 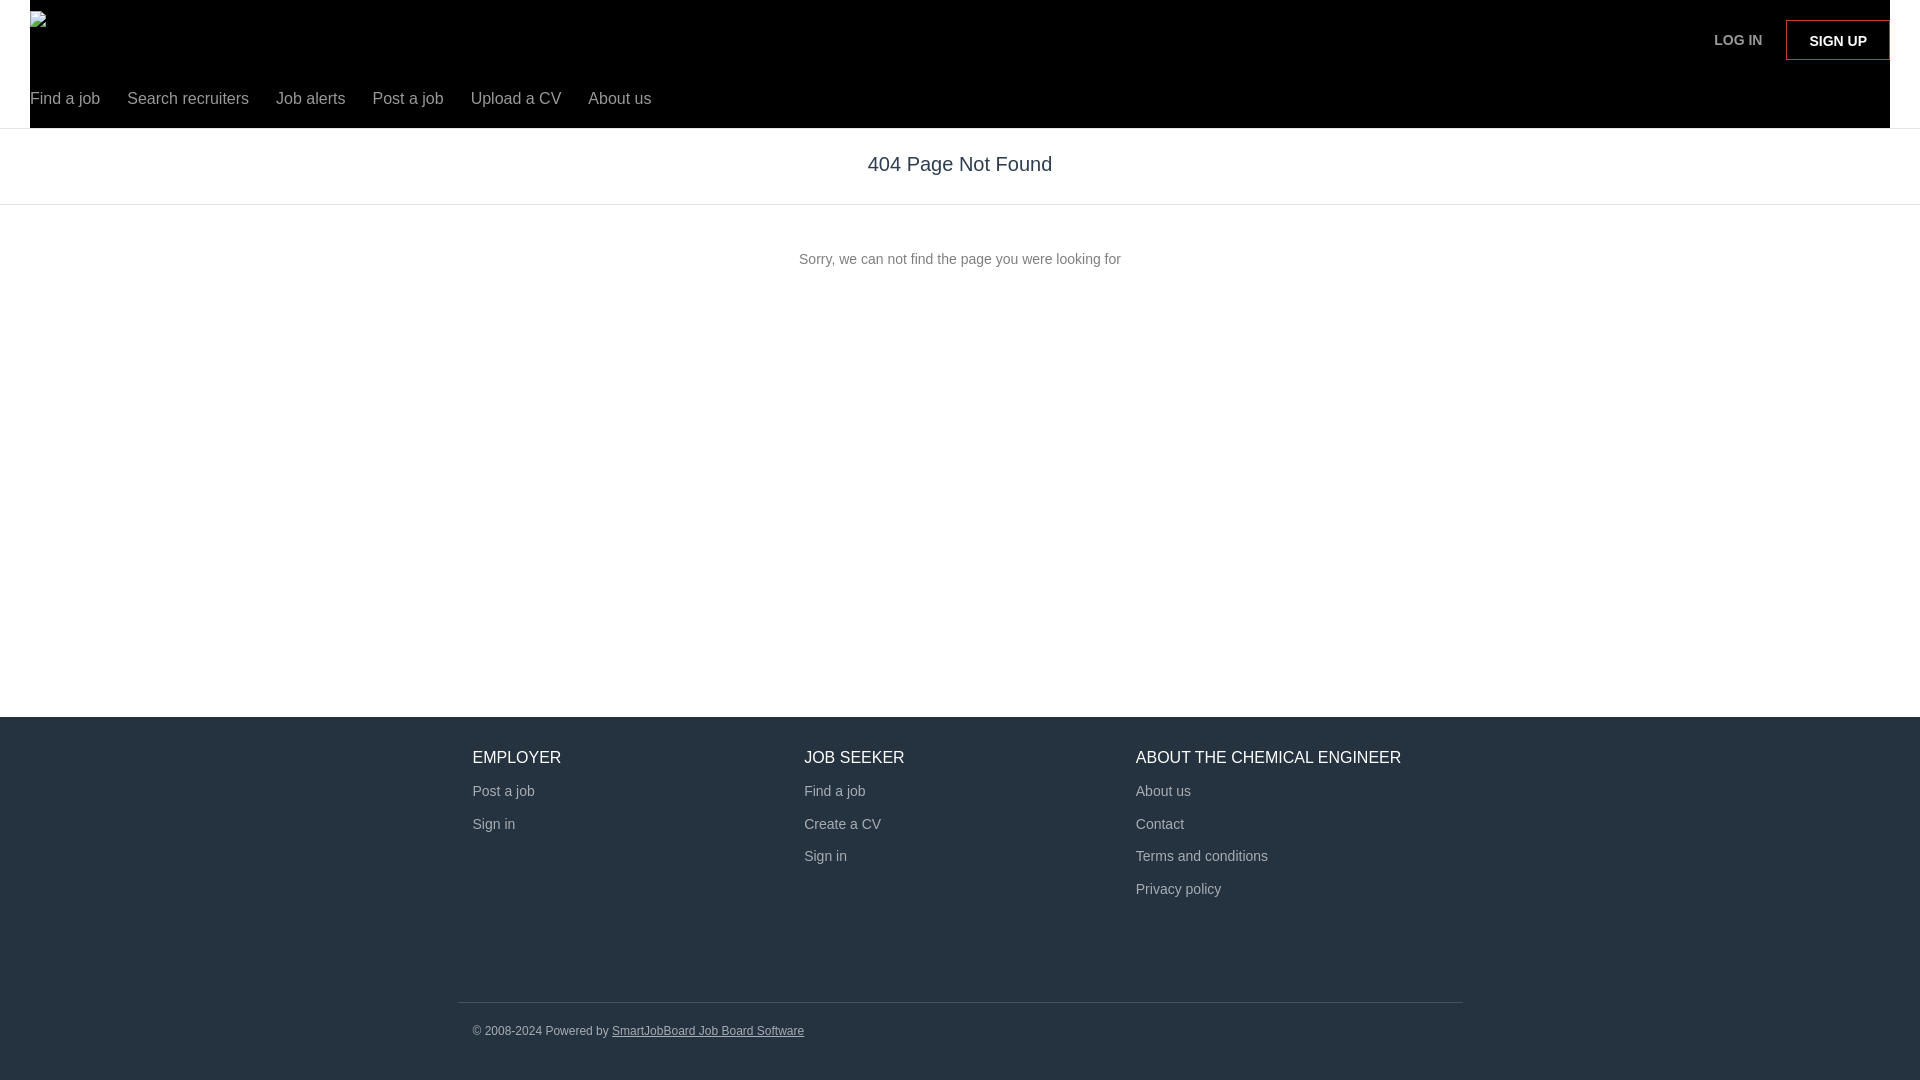 What do you see at coordinates (708, 1030) in the screenshot?
I see `Job Board Software, Script` at bounding box center [708, 1030].